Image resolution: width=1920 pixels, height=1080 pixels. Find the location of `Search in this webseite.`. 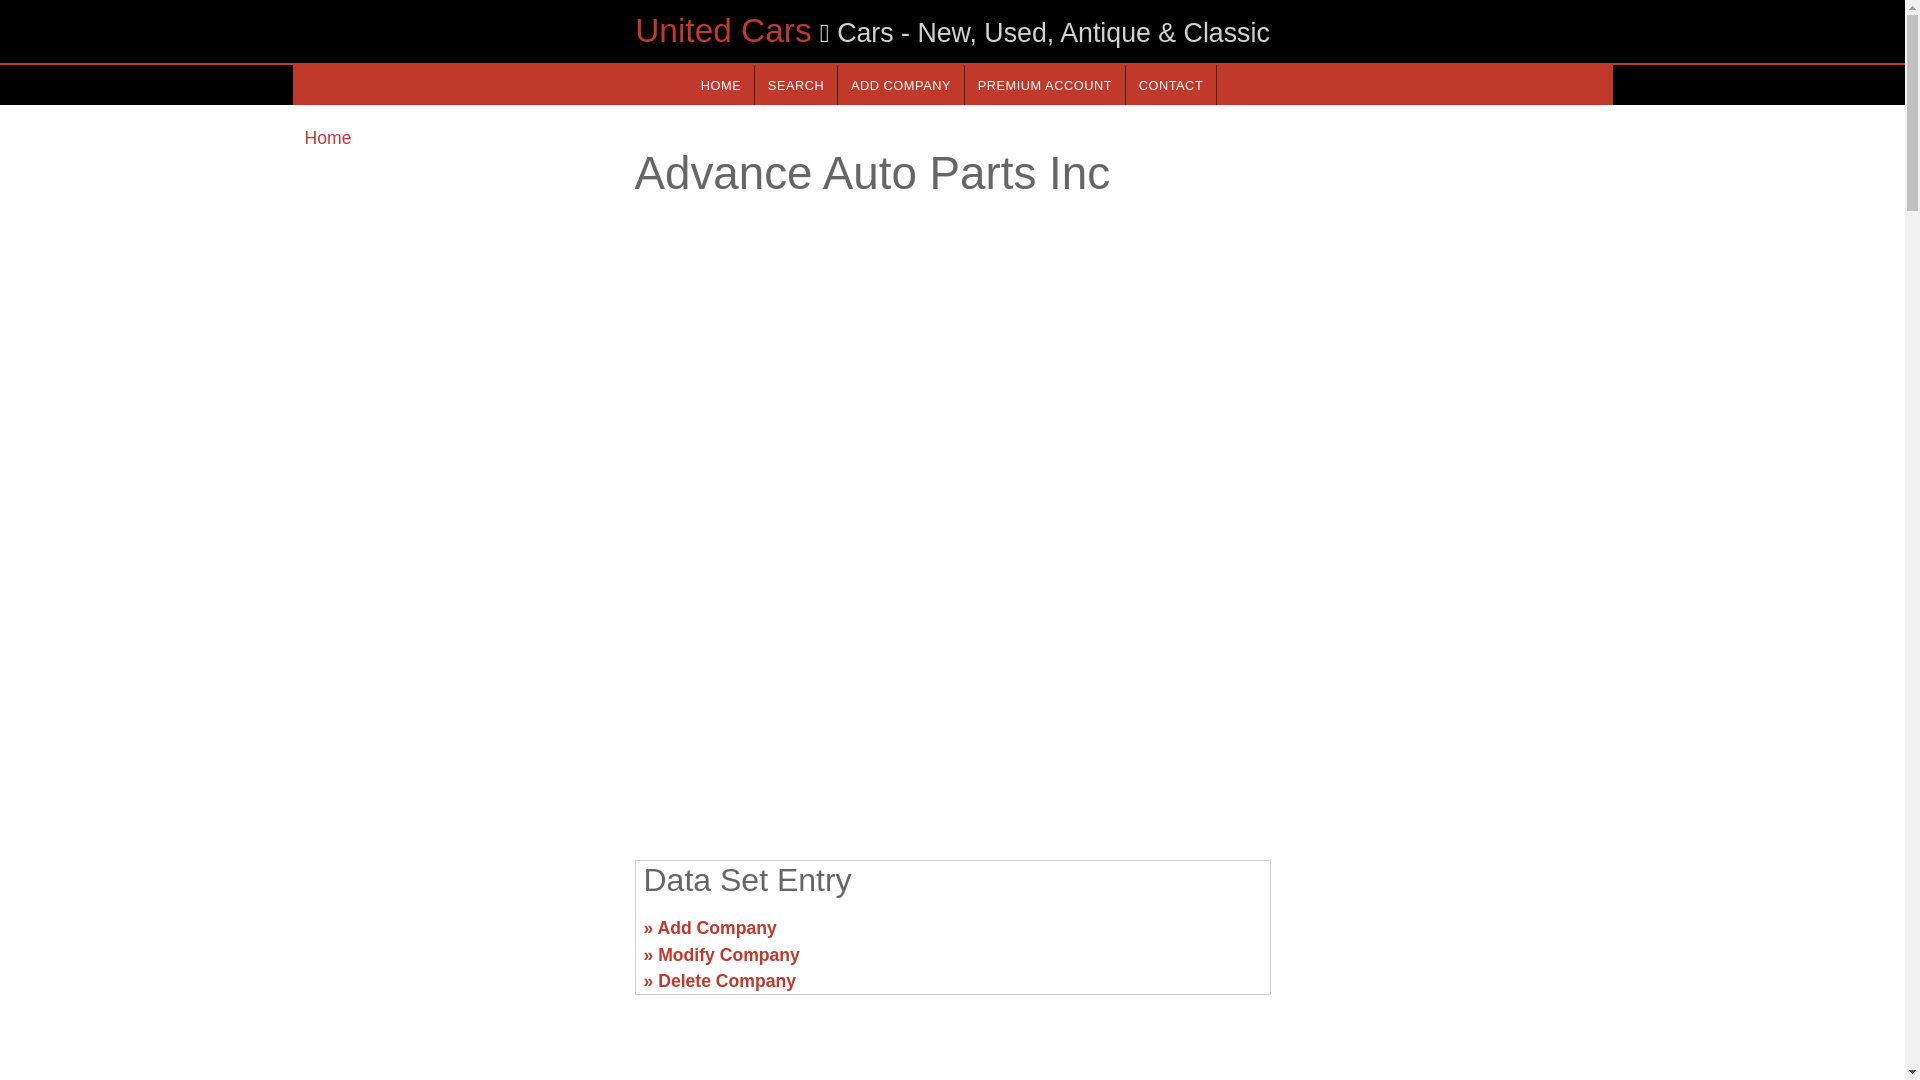

Search in this webseite. is located at coordinates (796, 84).